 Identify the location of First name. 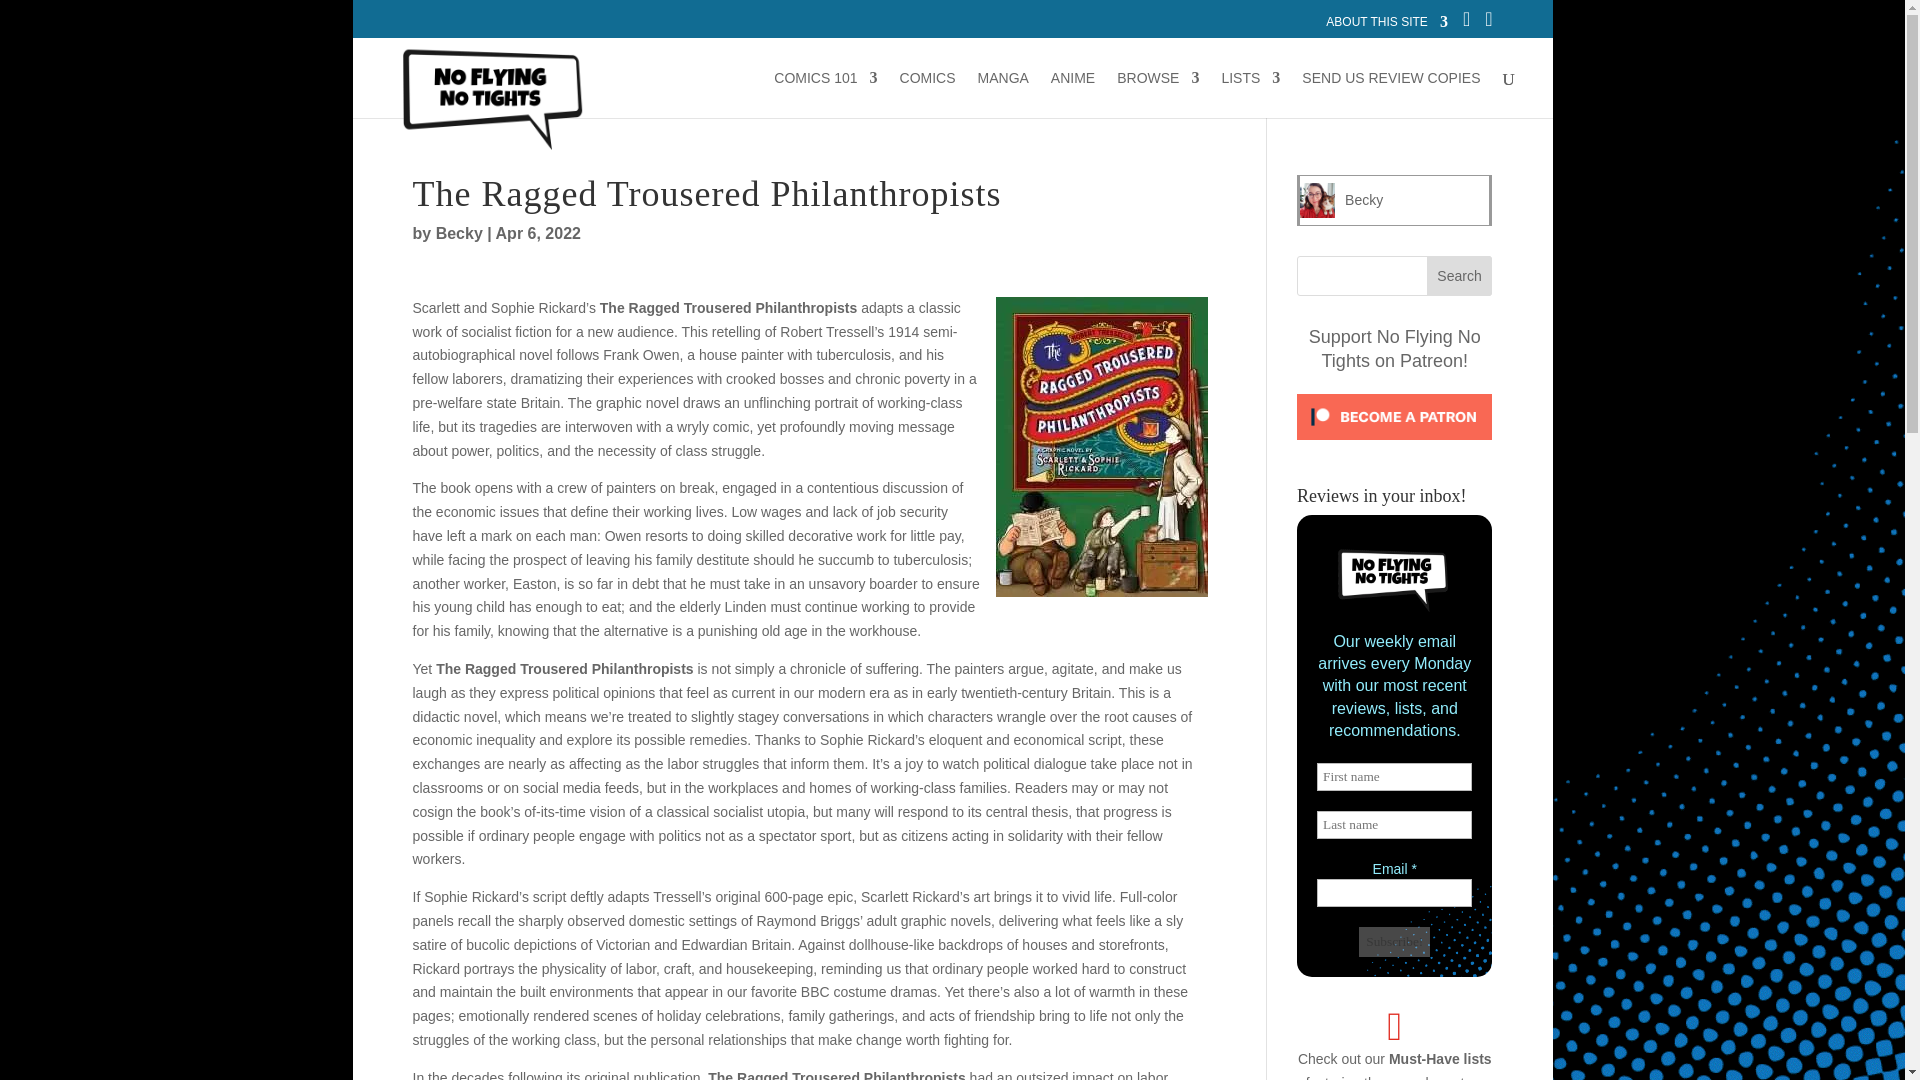
(1394, 776).